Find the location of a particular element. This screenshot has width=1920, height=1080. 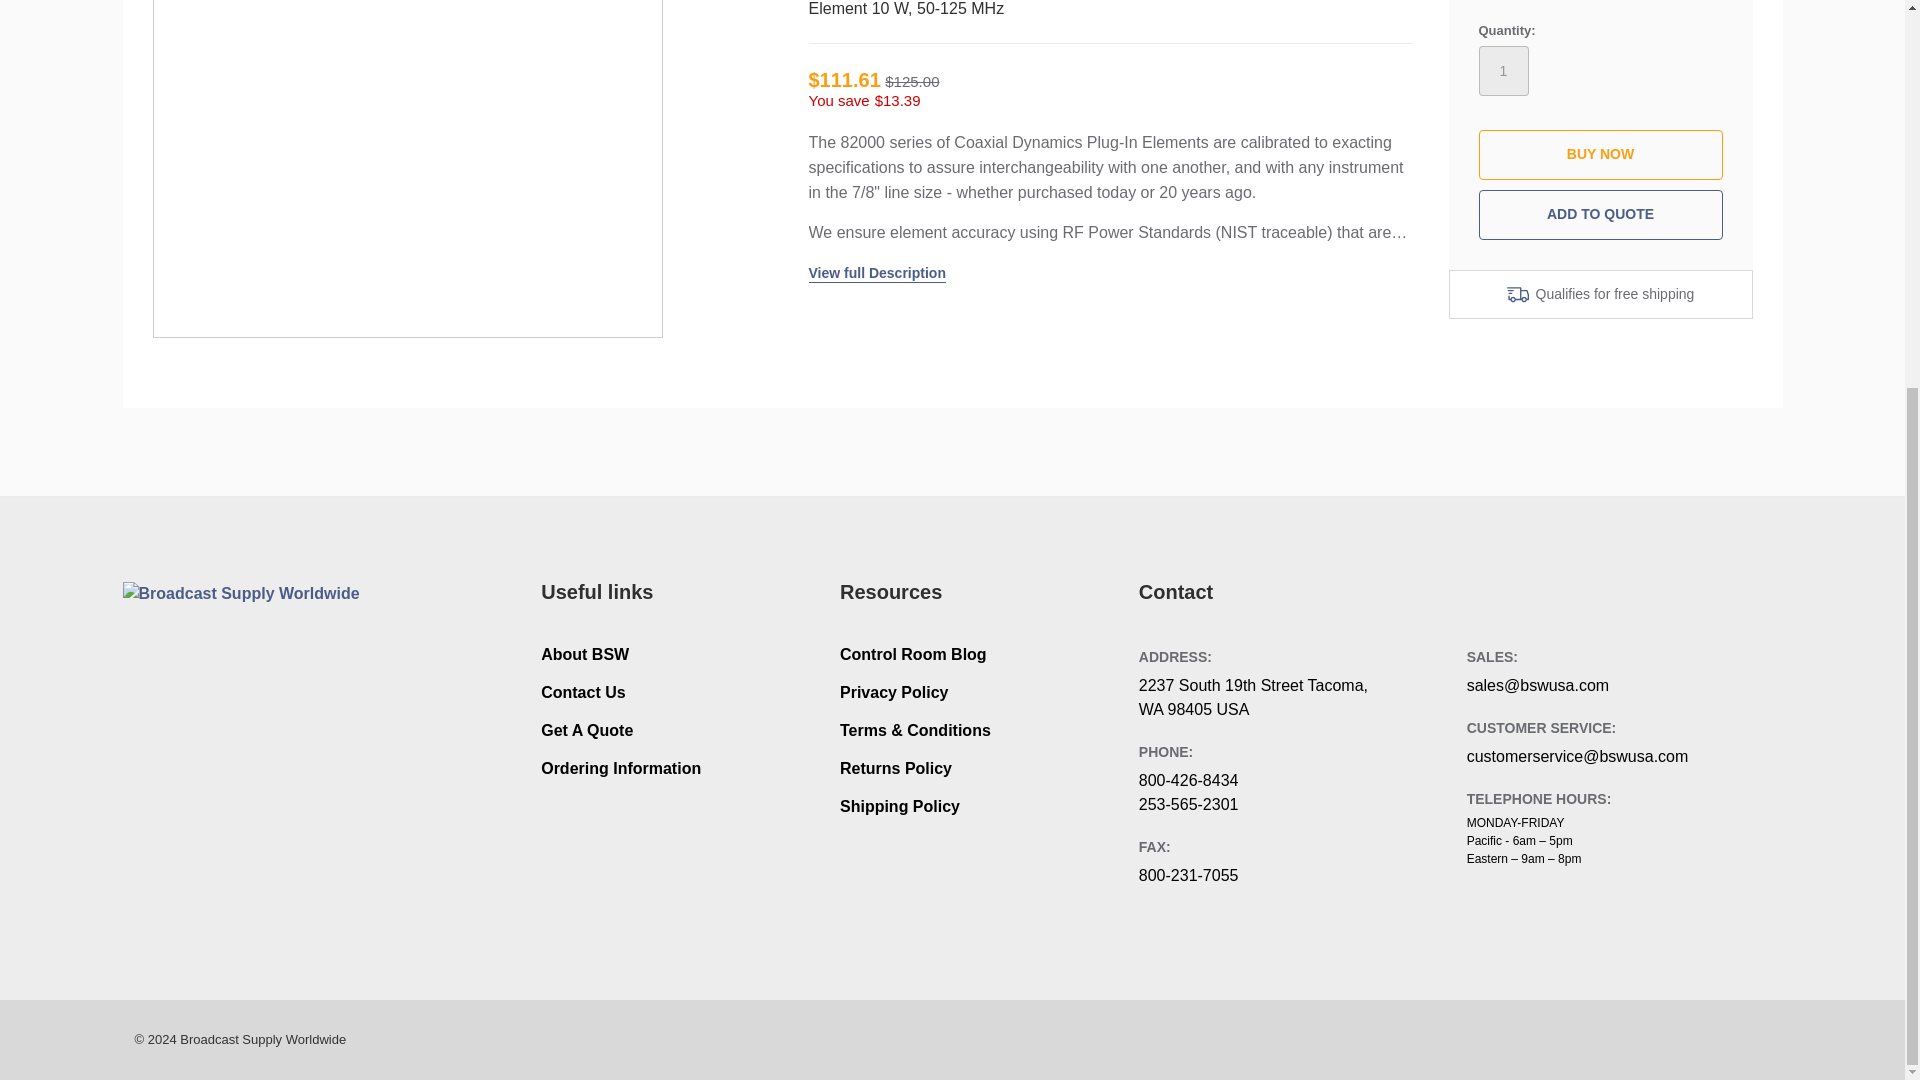

Control Room Blog is located at coordinates (913, 654).